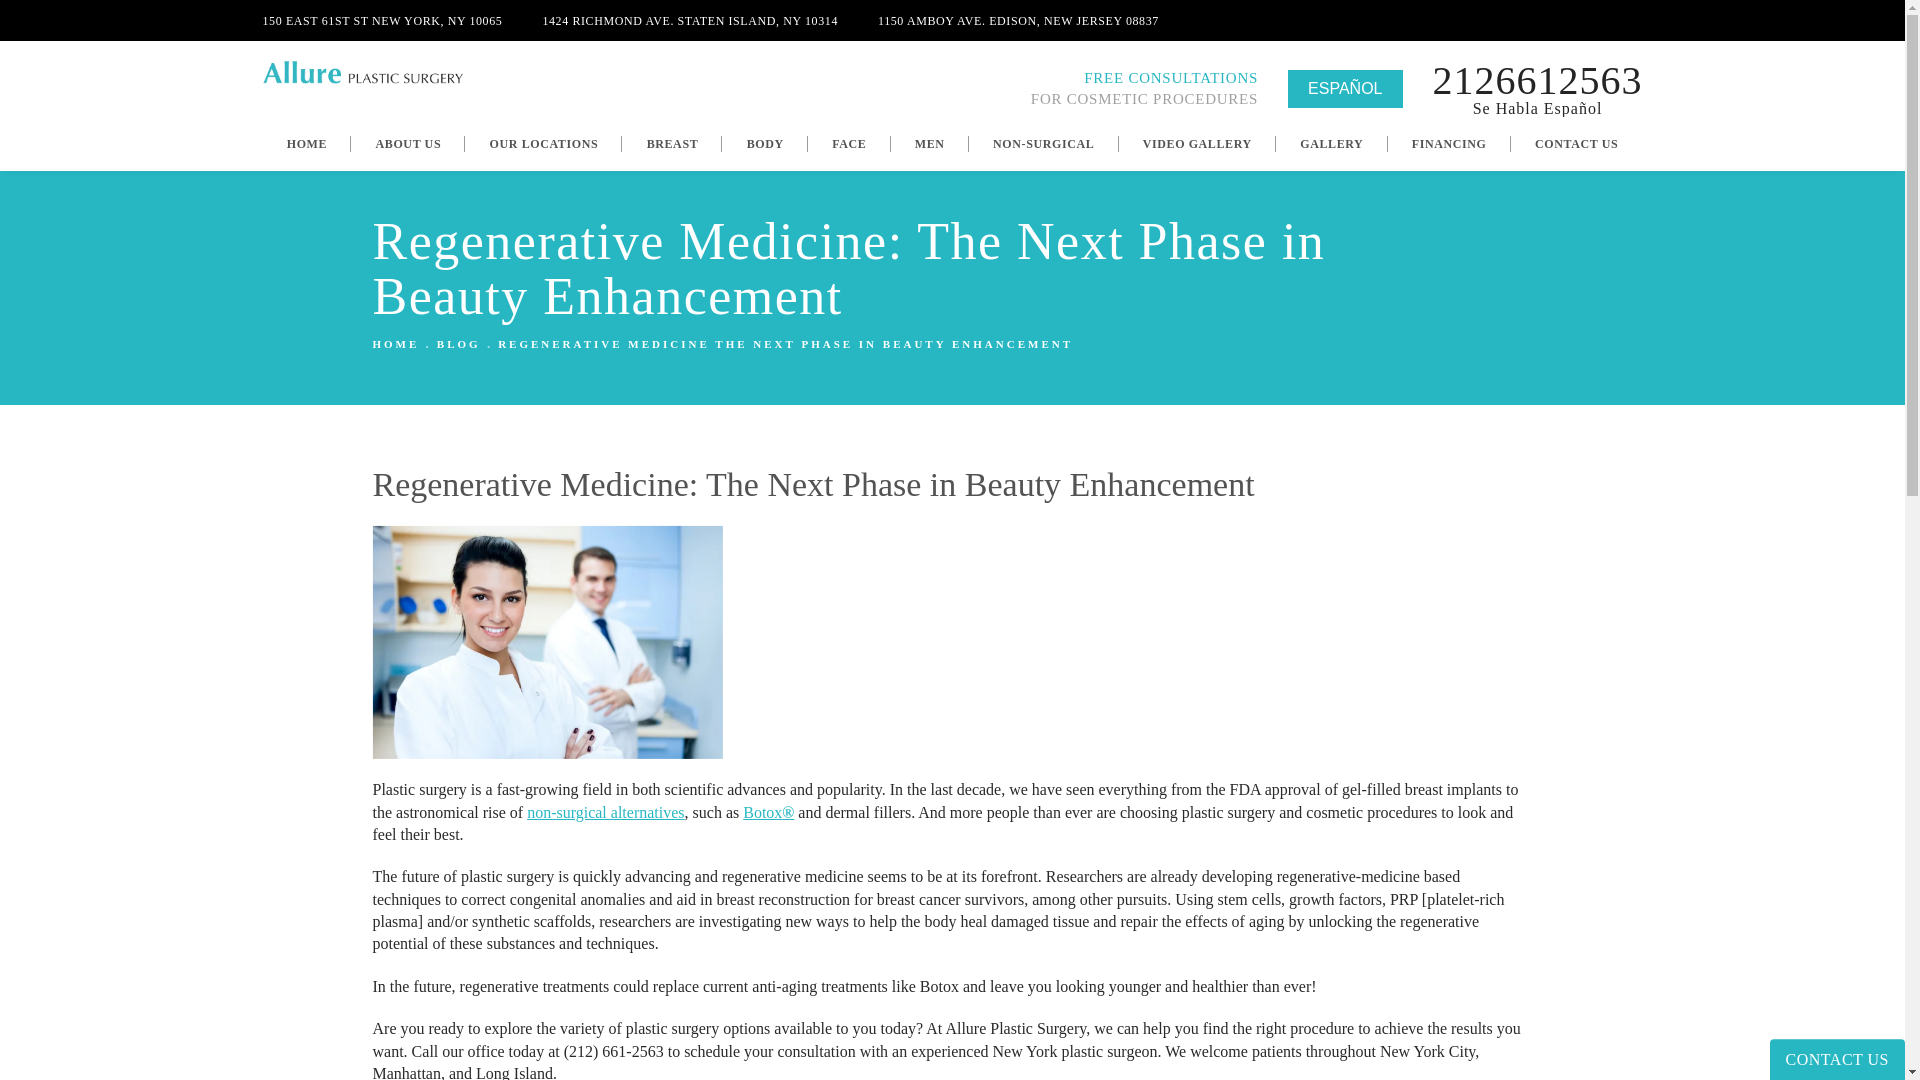 Image resolution: width=1920 pixels, height=1080 pixels. Describe the element at coordinates (1470, 20) in the screenshot. I see `Allure Plastic Surgery on Instagram` at that location.